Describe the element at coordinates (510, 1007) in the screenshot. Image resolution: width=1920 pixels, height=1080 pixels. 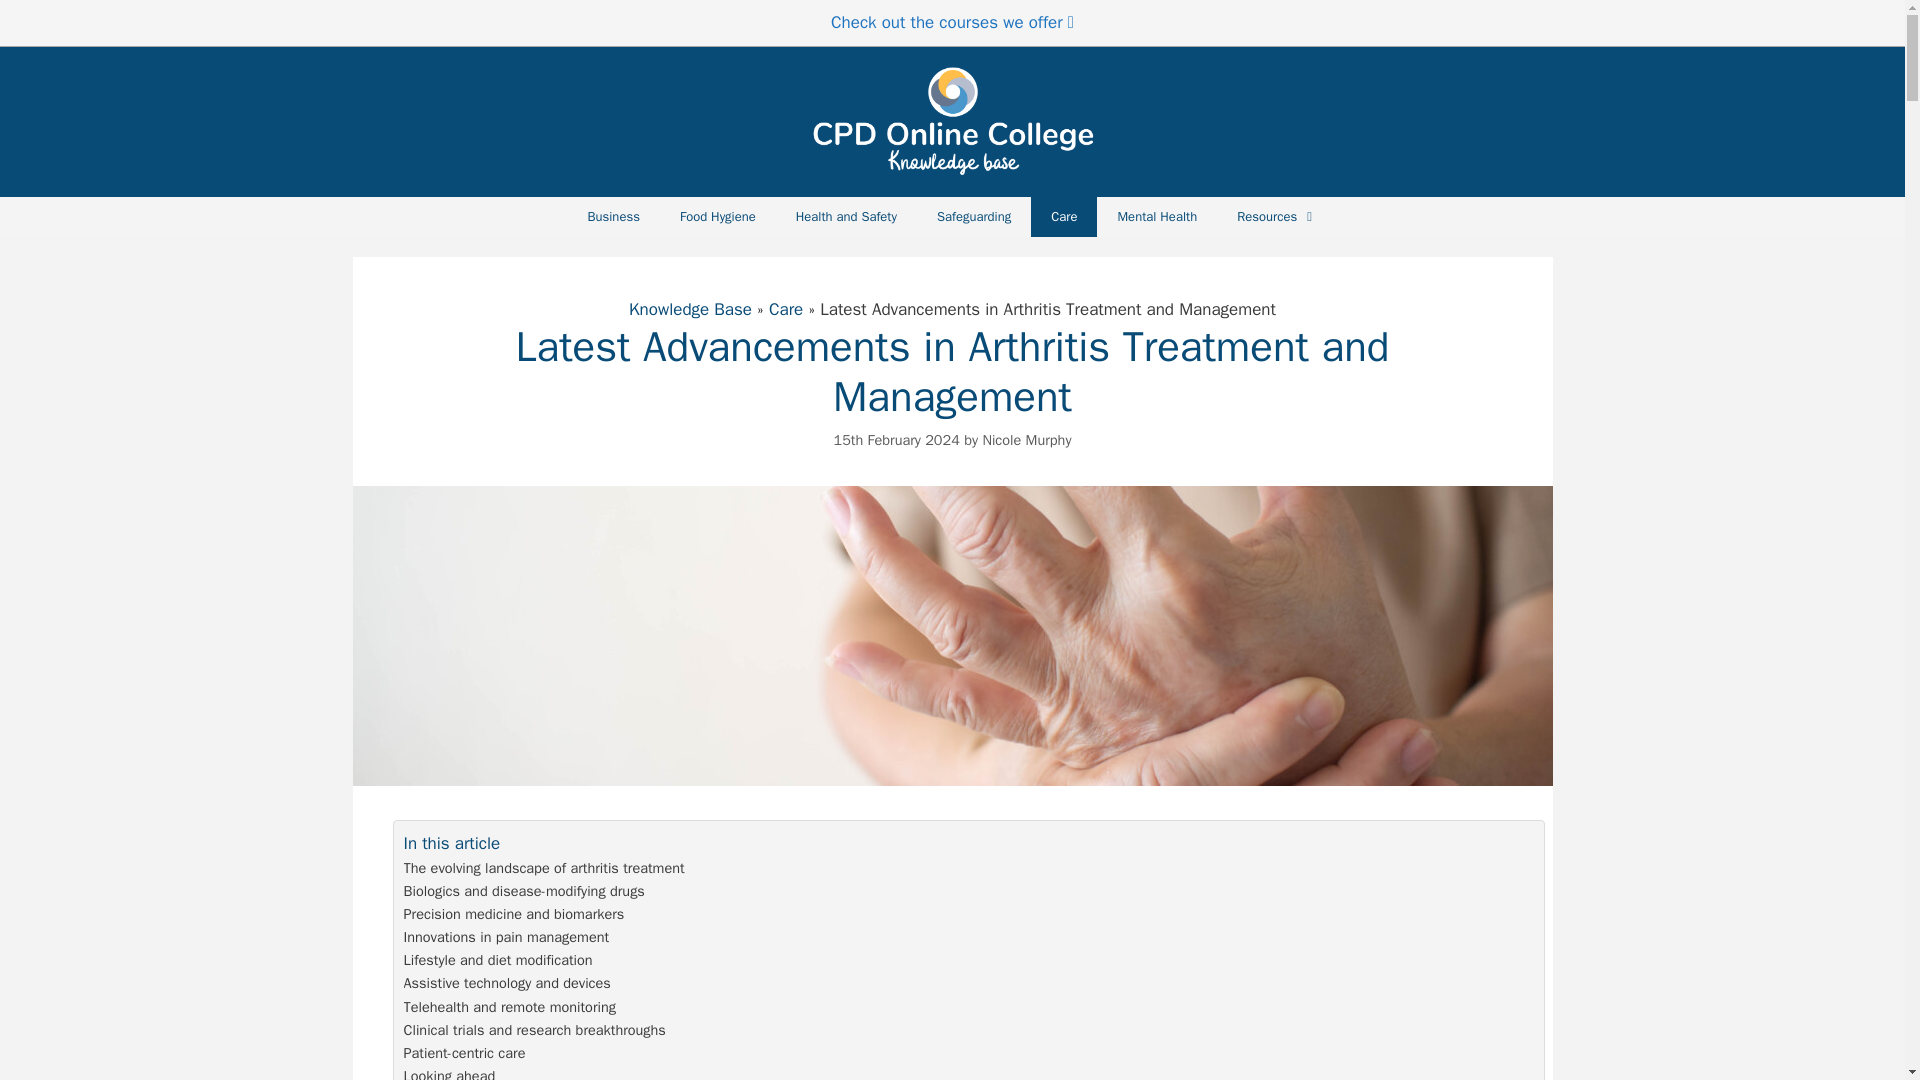
I see `Telehealth and remote monitoring` at that location.